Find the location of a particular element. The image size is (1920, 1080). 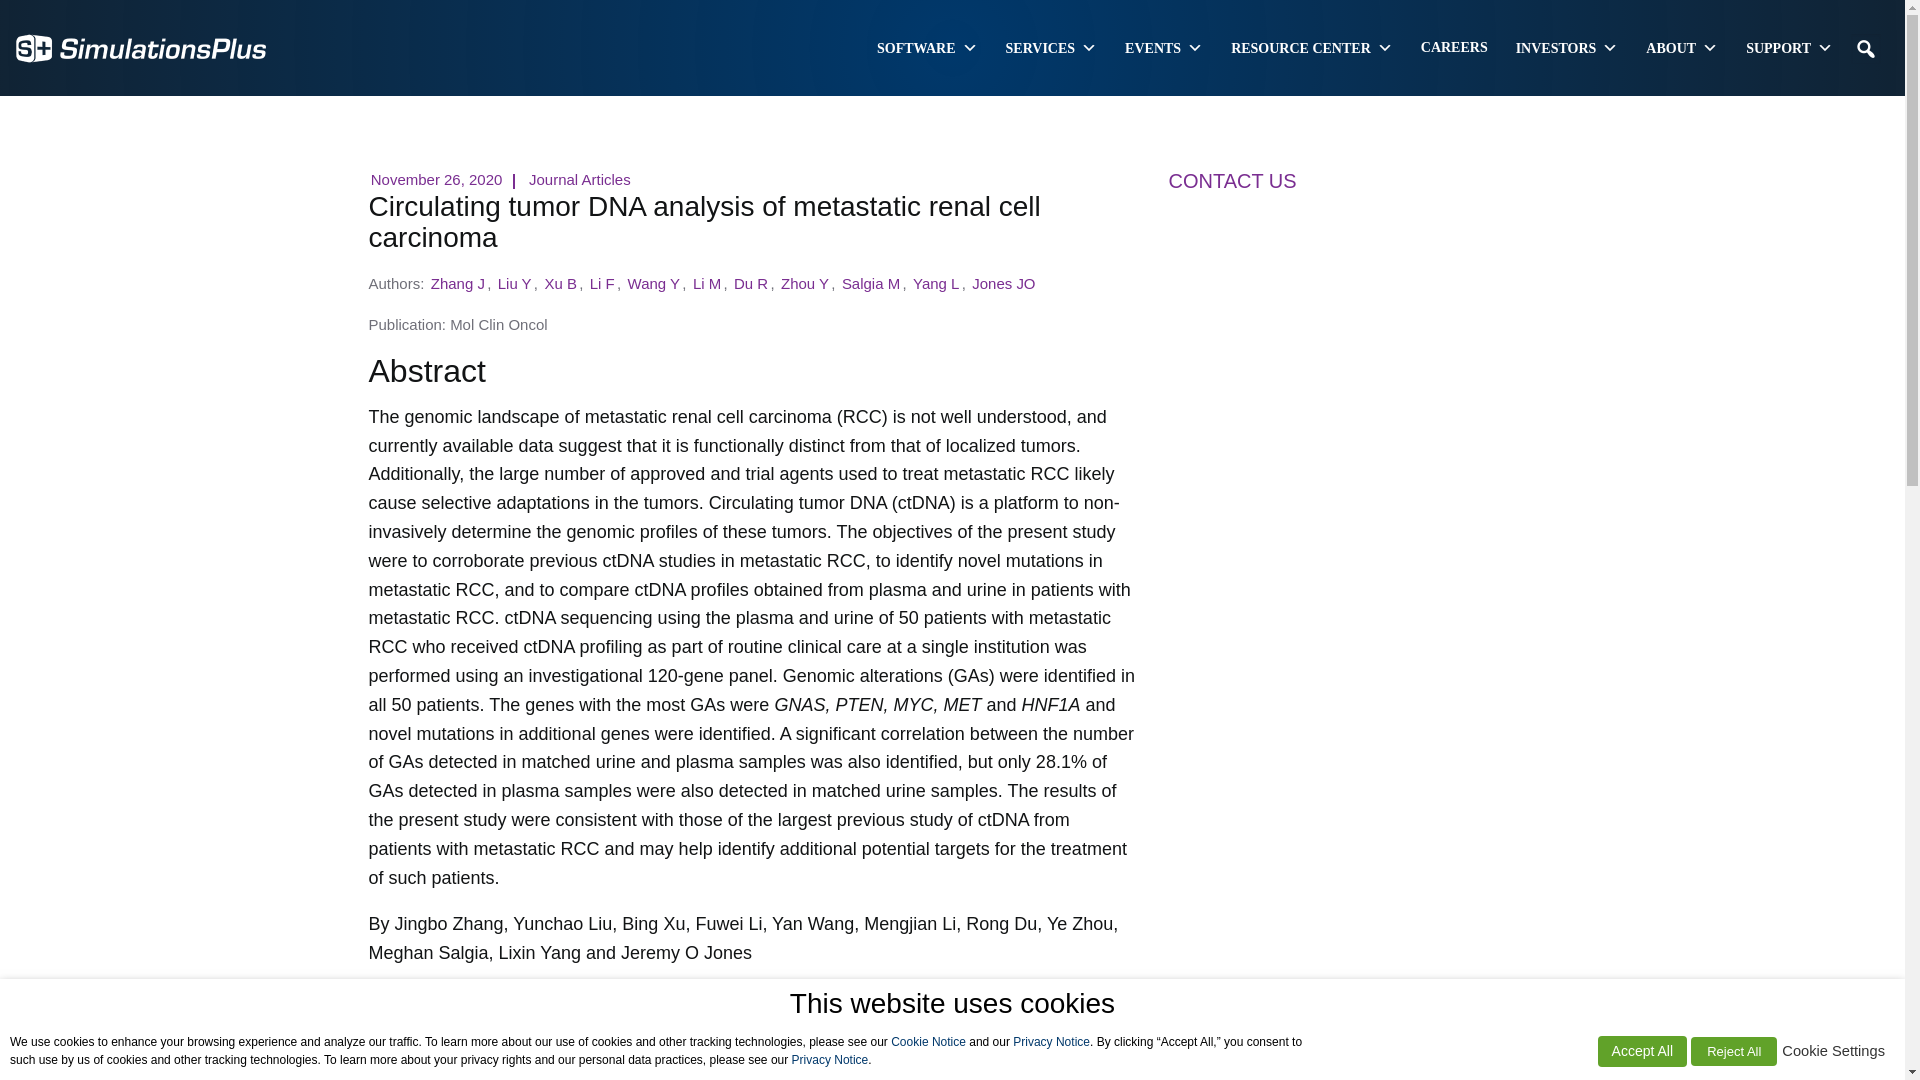

View all from this author: Wang Y is located at coordinates (653, 283).